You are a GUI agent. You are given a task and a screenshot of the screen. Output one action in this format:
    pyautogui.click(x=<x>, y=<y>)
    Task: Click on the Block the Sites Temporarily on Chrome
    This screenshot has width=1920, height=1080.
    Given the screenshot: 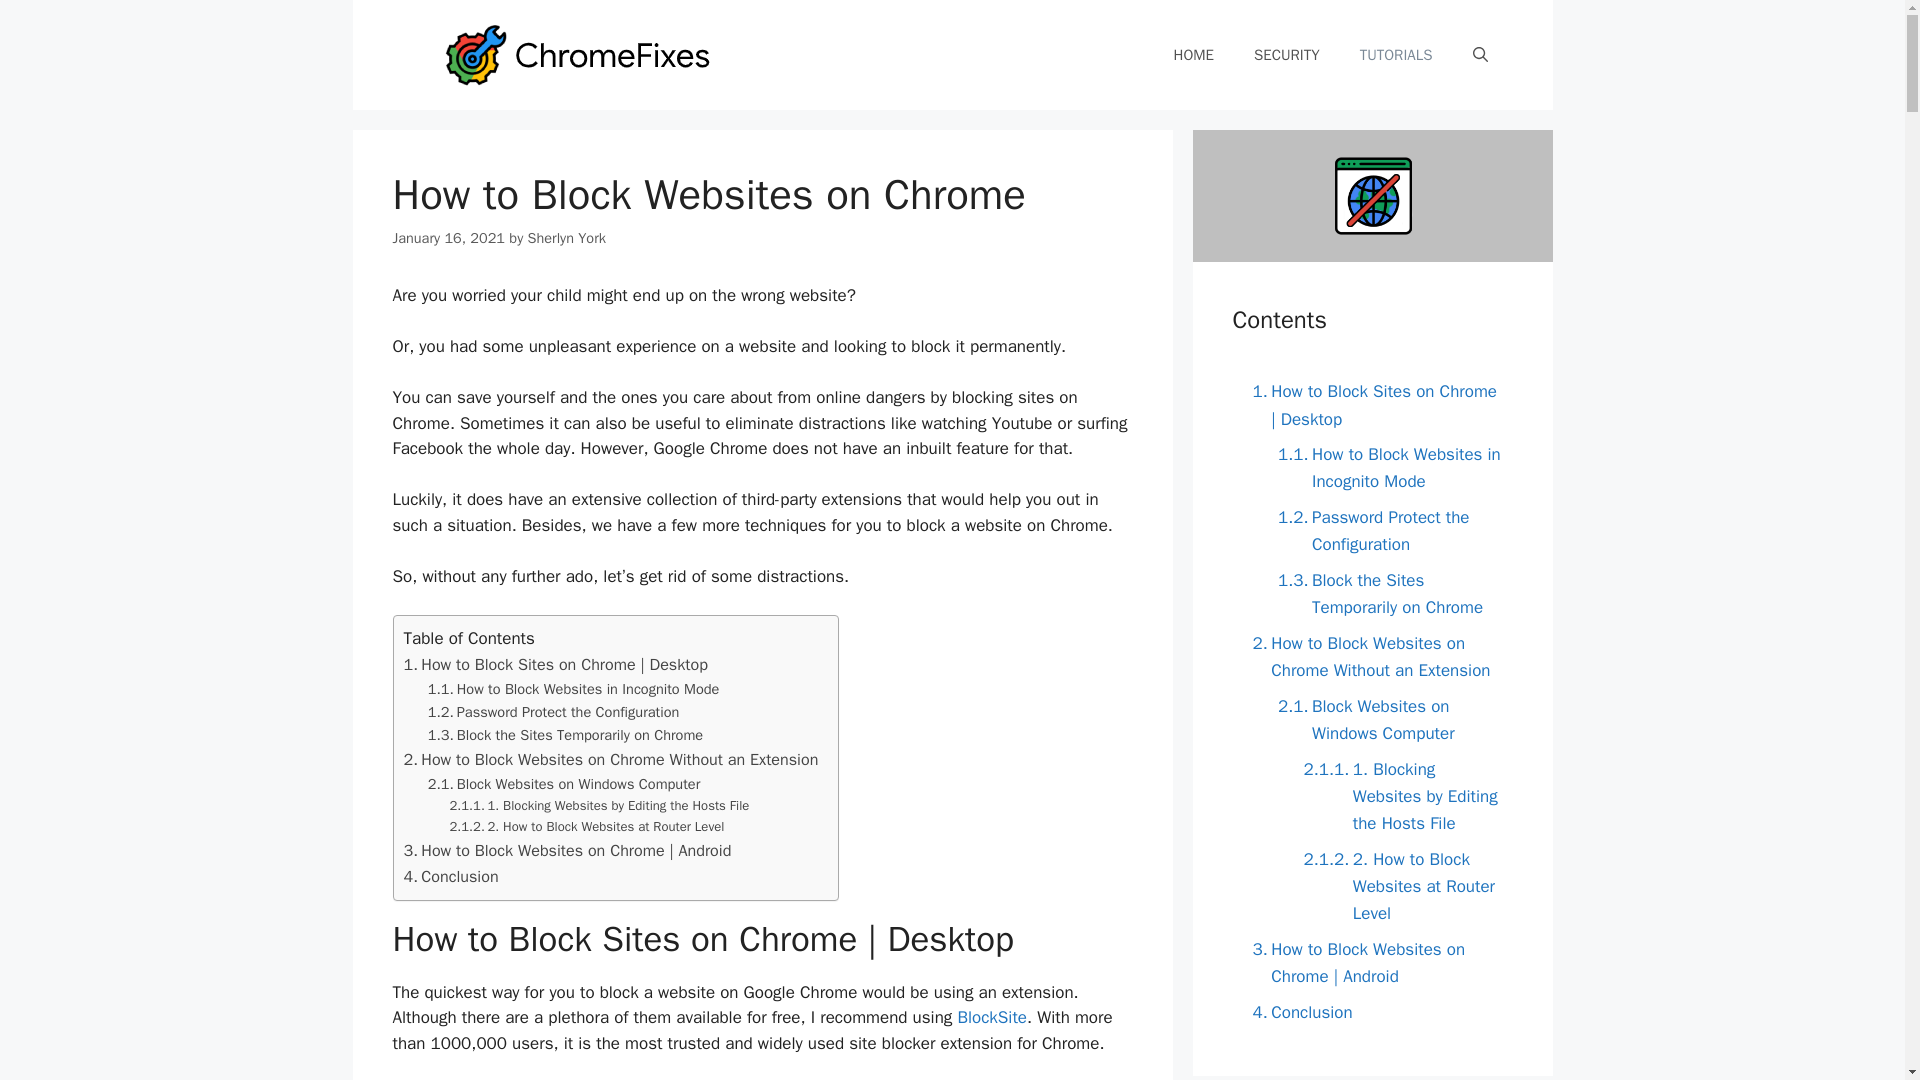 What is the action you would take?
    pyautogui.click(x=565, y=735)
    